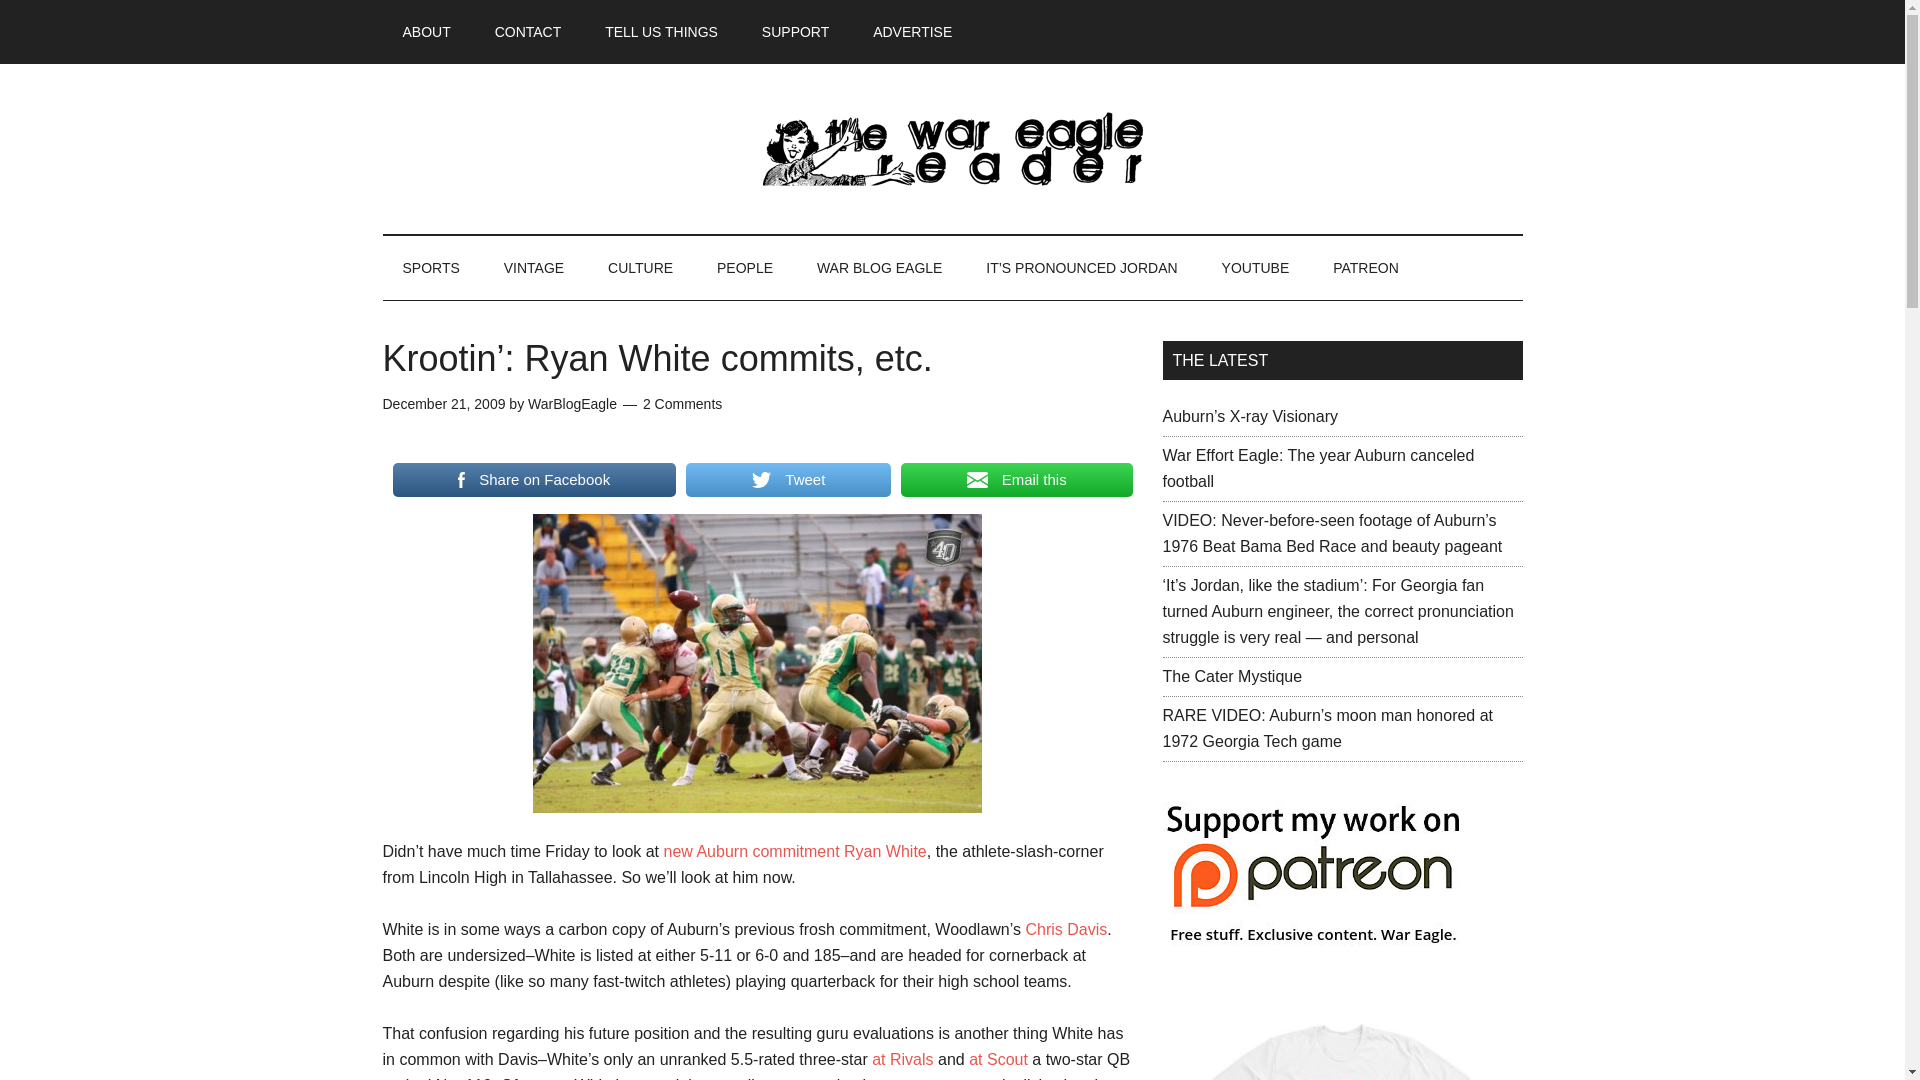 The image size is (1920, 1080). What do you see at coordinates (572, 404) in the screenshot?
I see `WarBlogEagle` at bounding box center [572, 404].